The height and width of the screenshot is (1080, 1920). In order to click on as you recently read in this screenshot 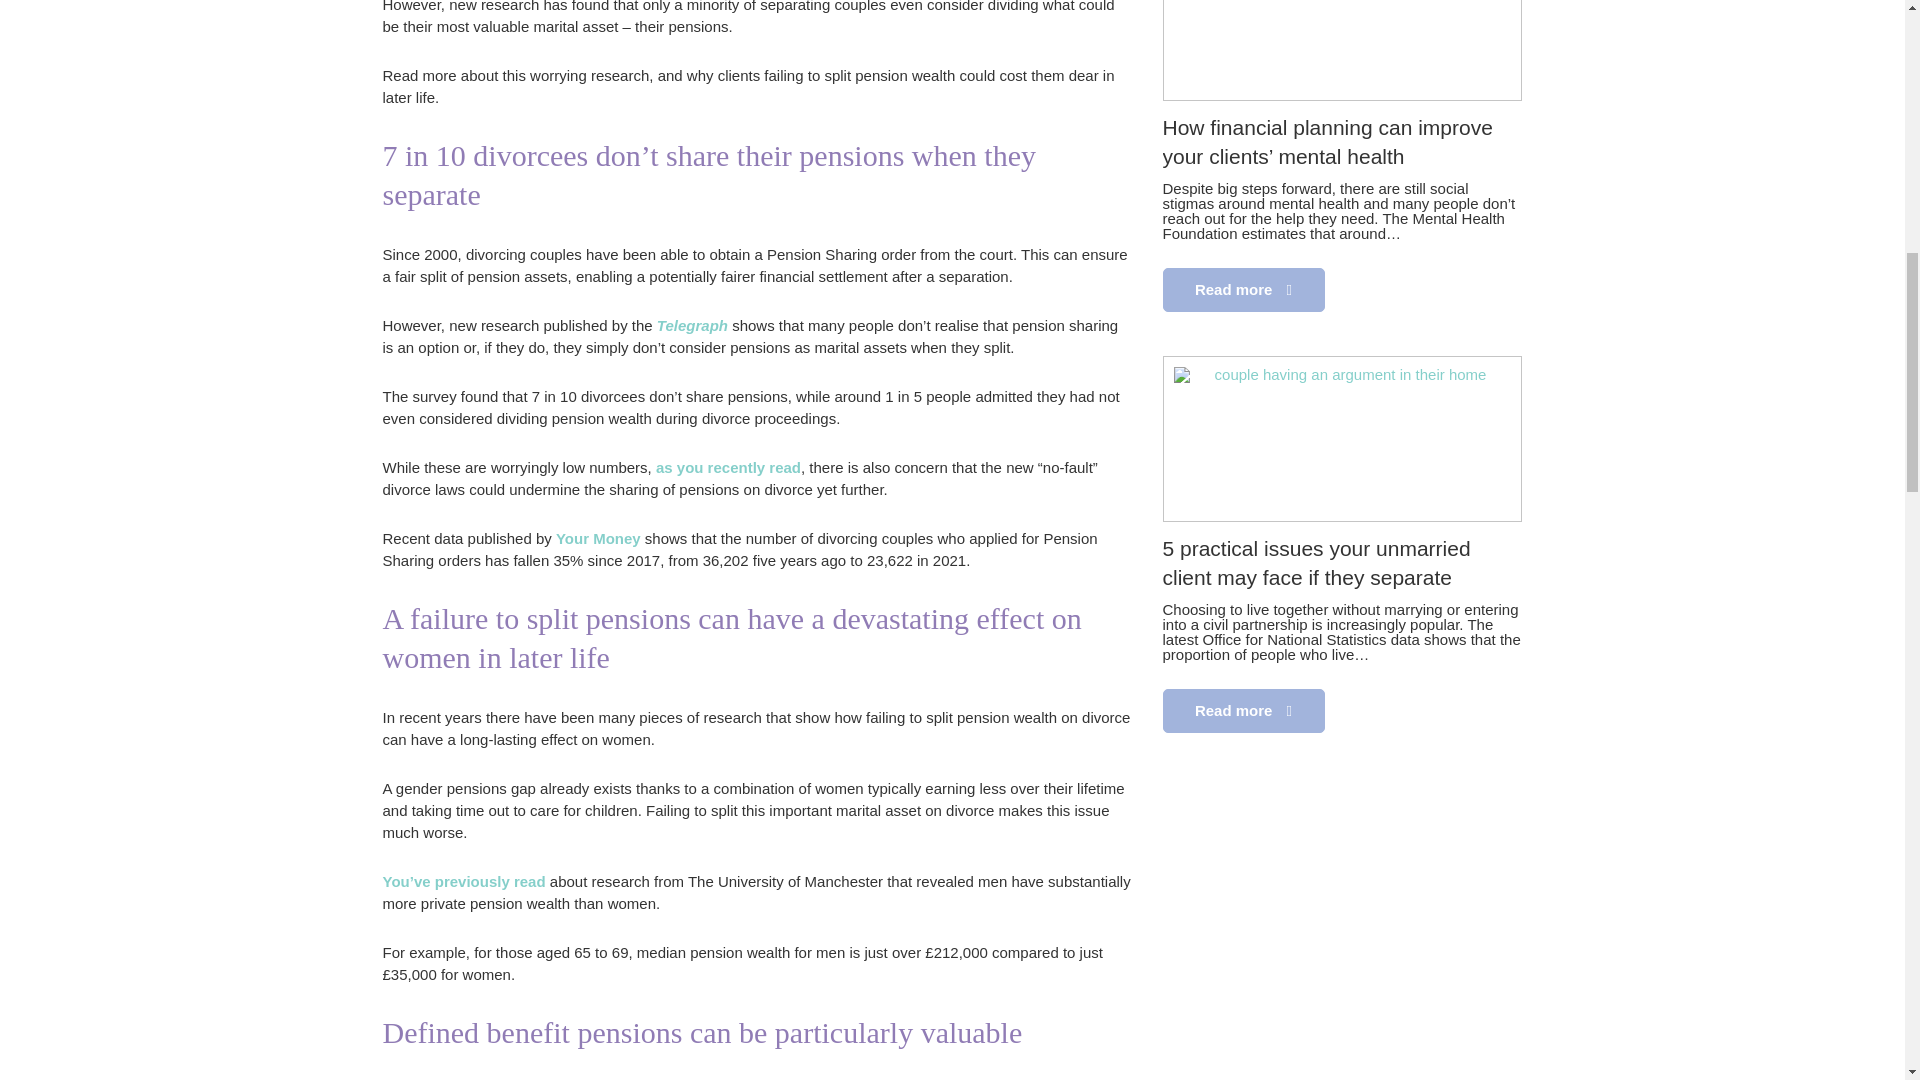, I will do `click(728, 468)`.